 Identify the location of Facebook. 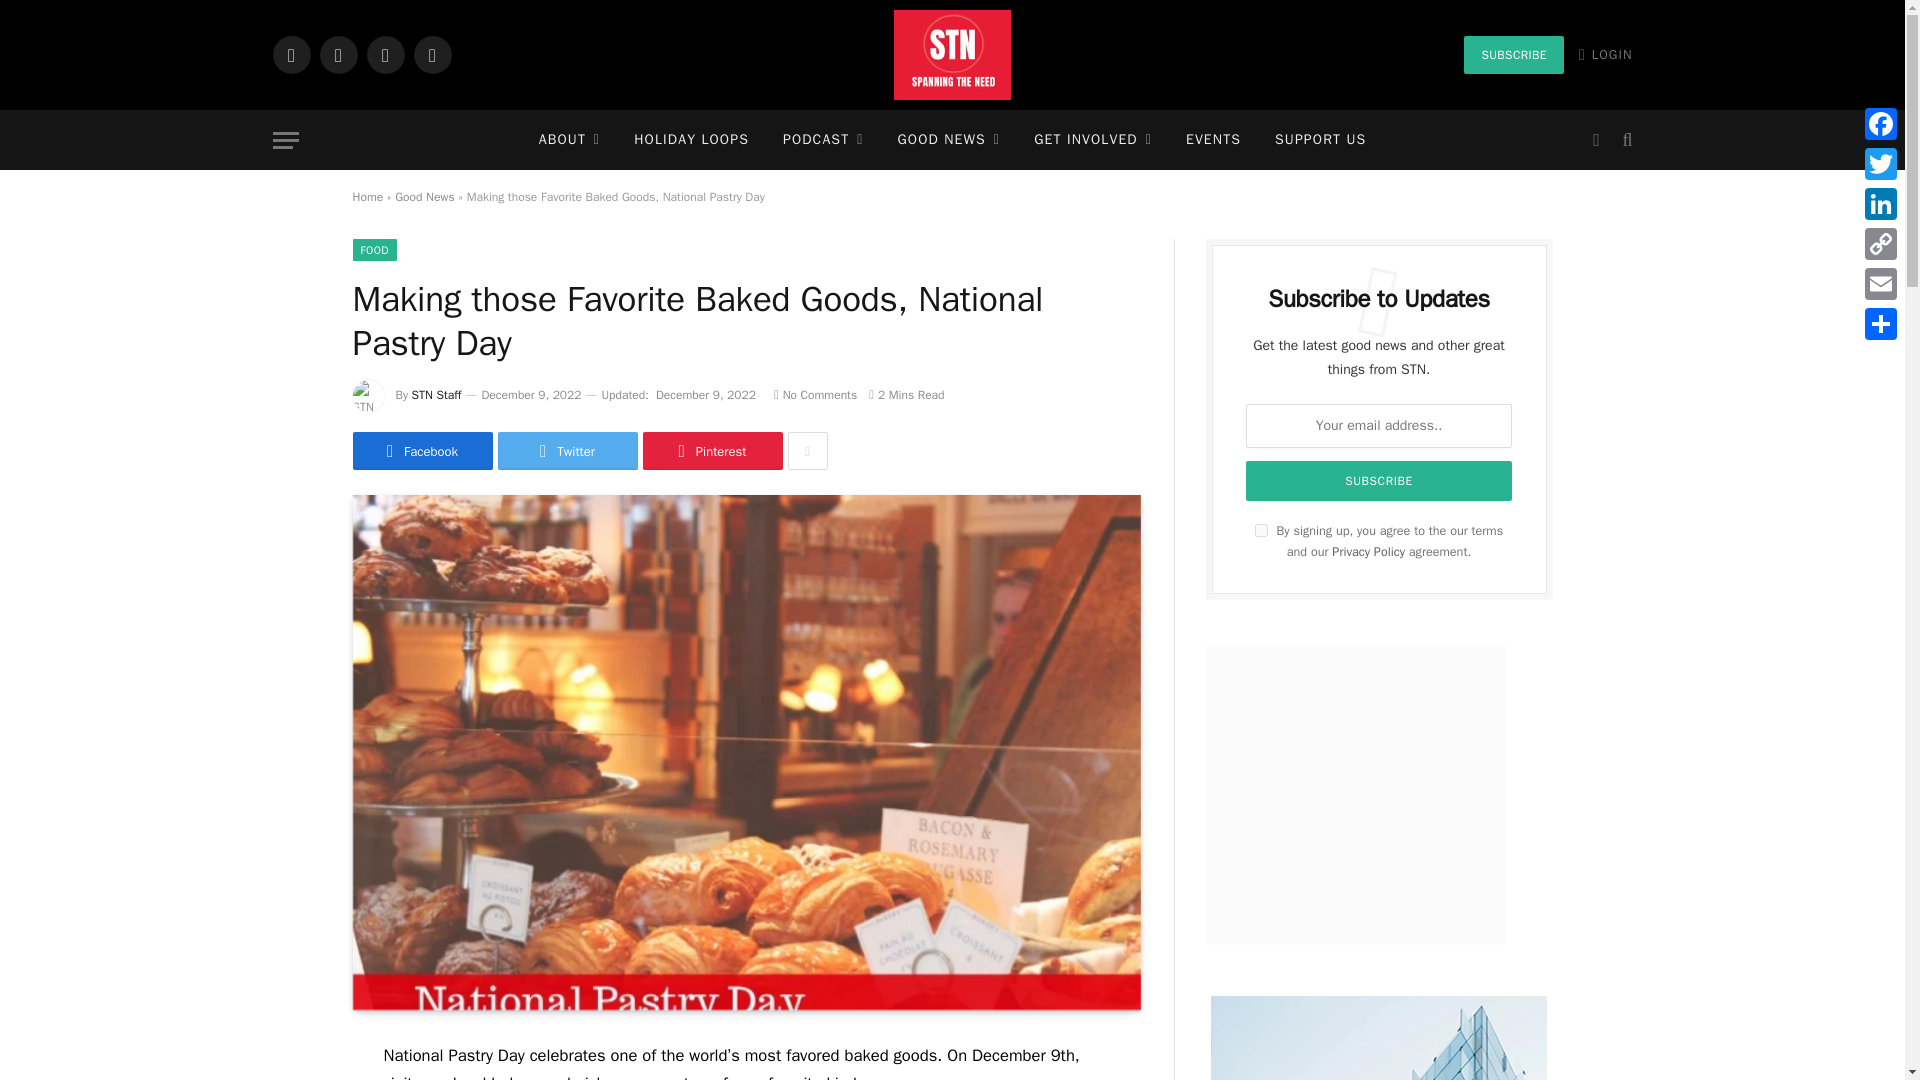
(290, 54).